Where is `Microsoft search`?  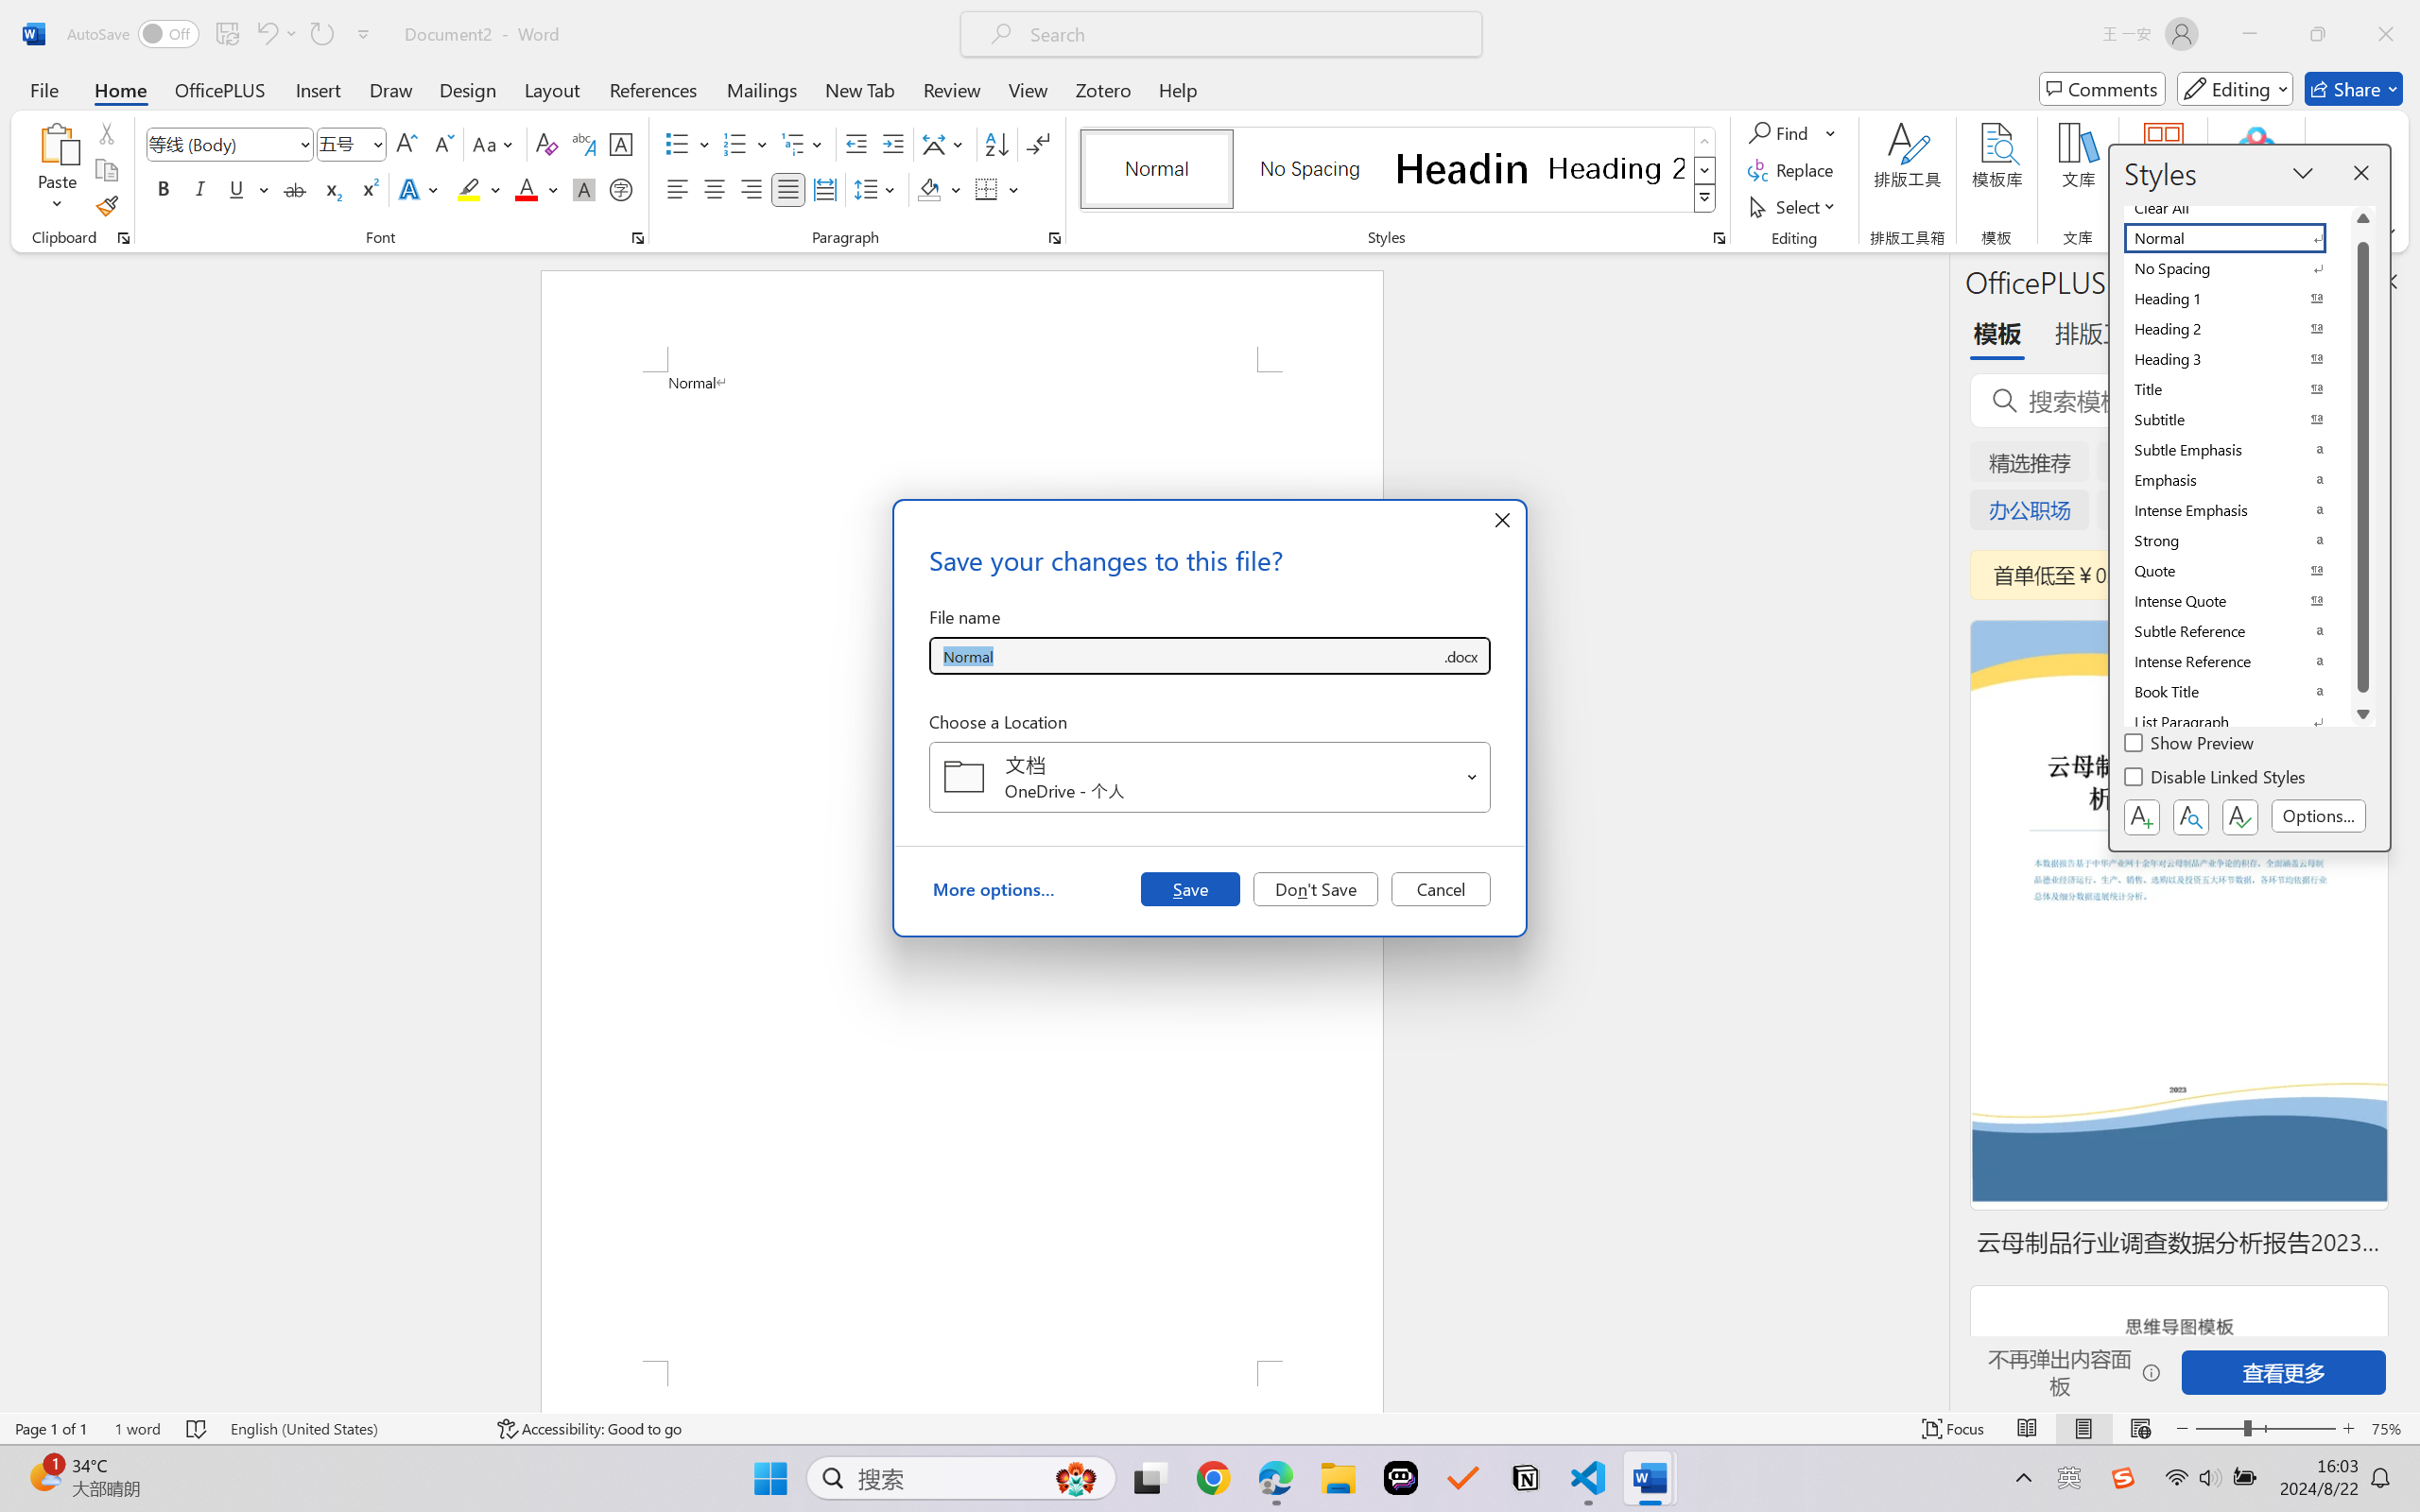 Microsoft search is located at coordinates (1246, 34).